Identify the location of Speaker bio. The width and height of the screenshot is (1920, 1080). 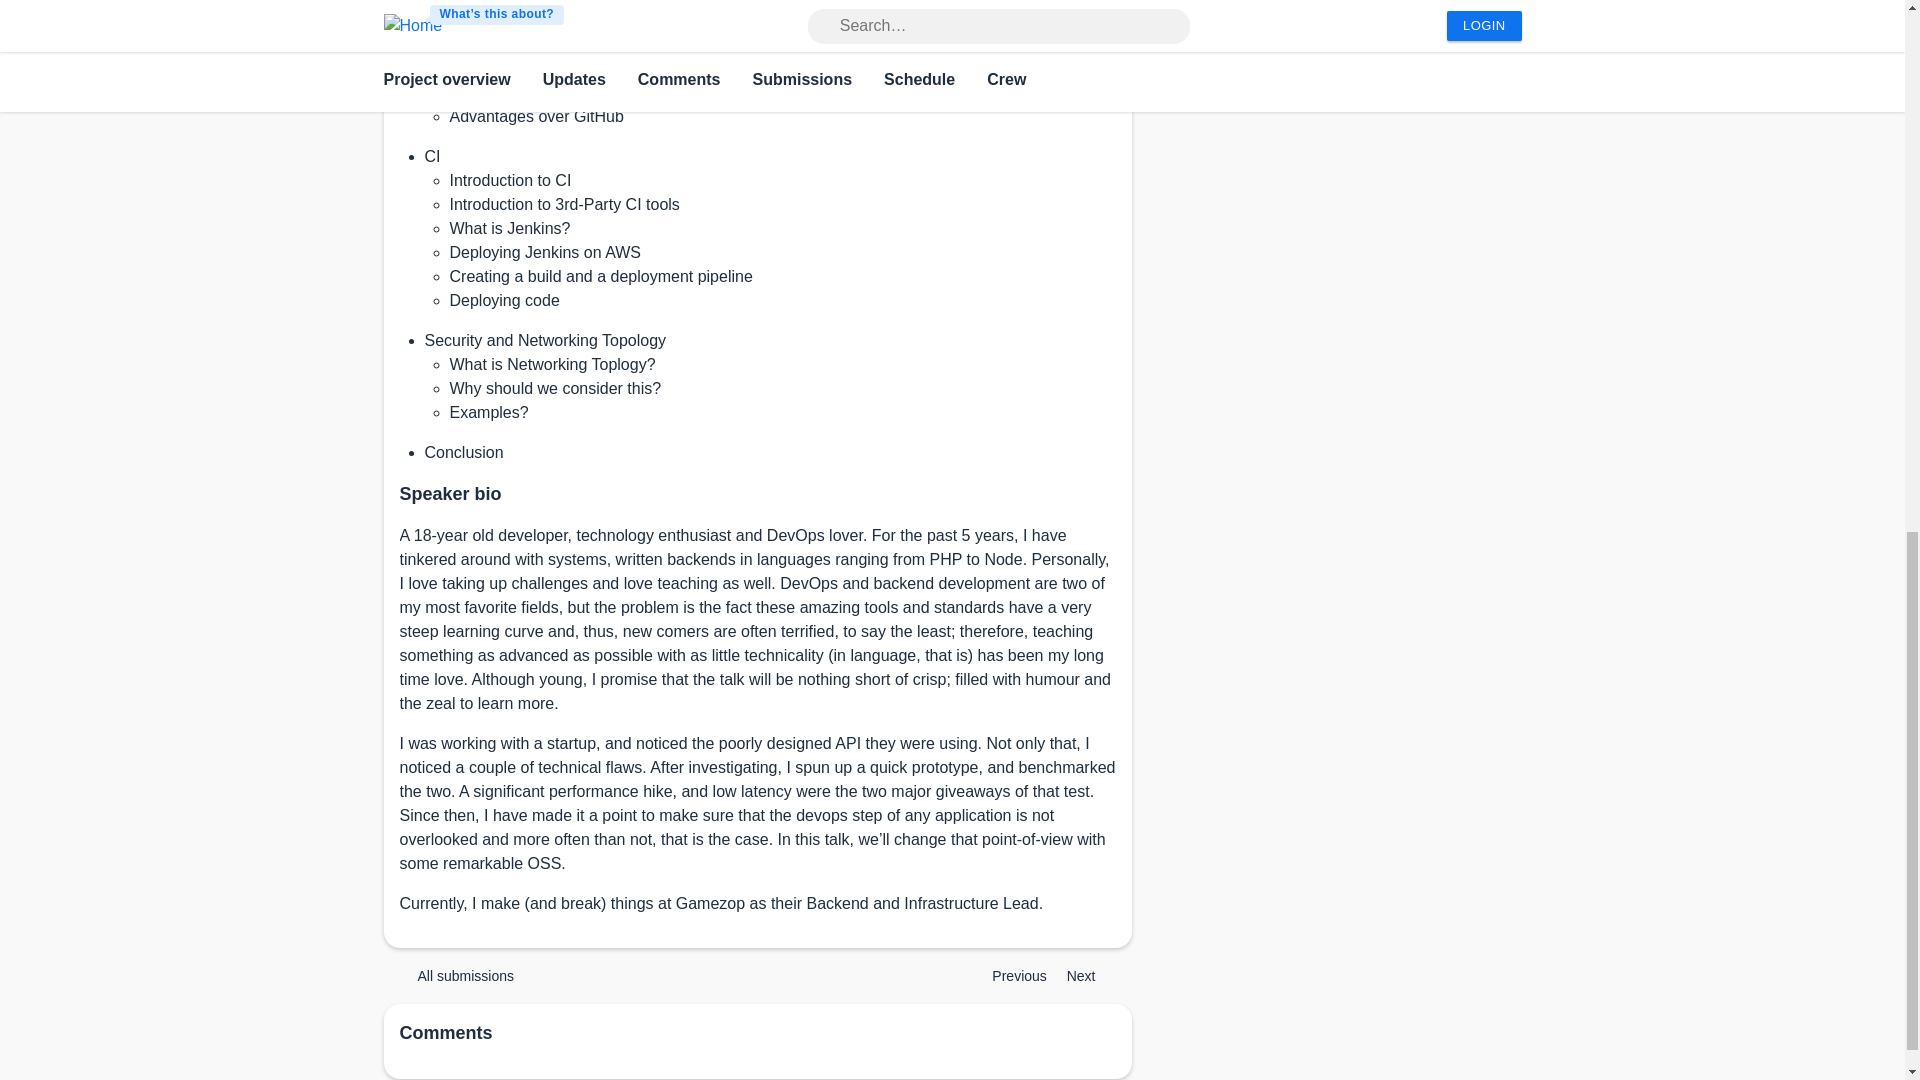
(450, 494).